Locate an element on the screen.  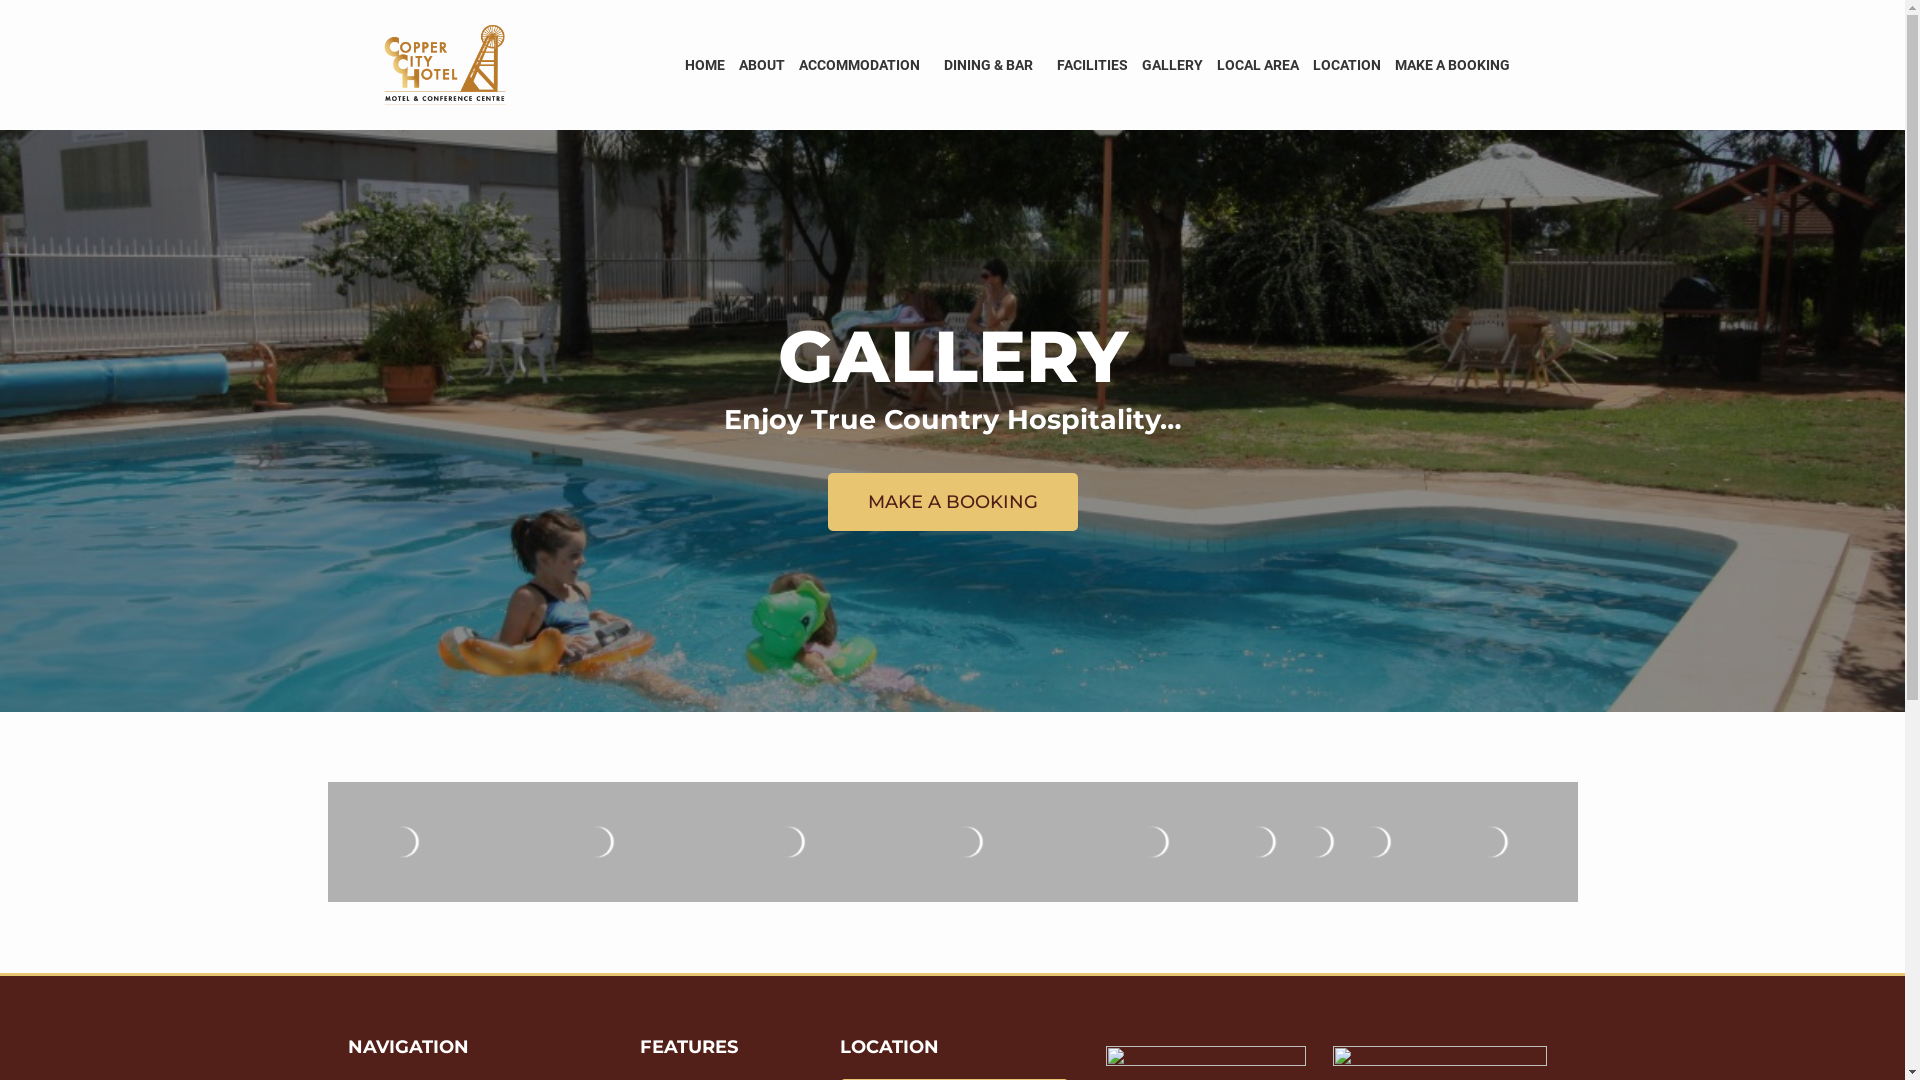
MAKE A BOOKING is located at coordinates (1452, 65).